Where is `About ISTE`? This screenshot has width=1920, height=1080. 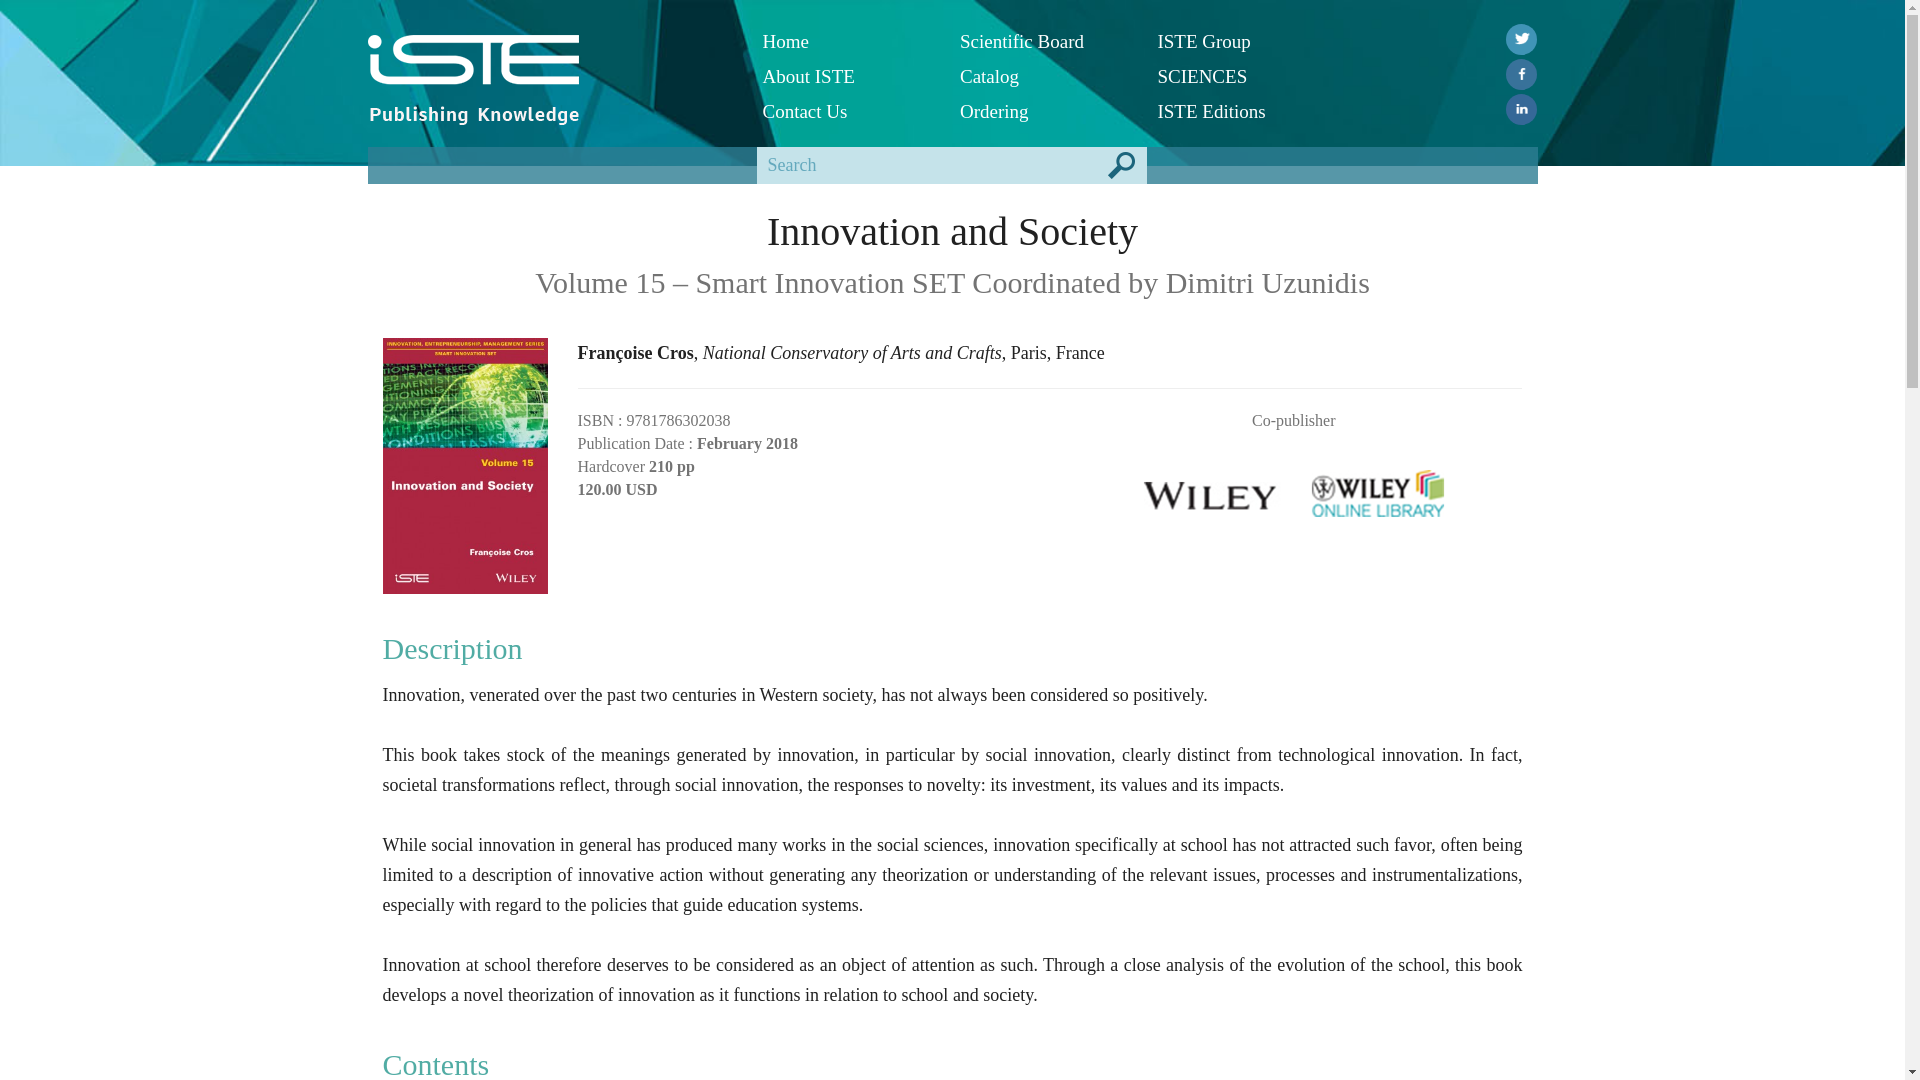 About ISTE is located at coordinates (846, 76).